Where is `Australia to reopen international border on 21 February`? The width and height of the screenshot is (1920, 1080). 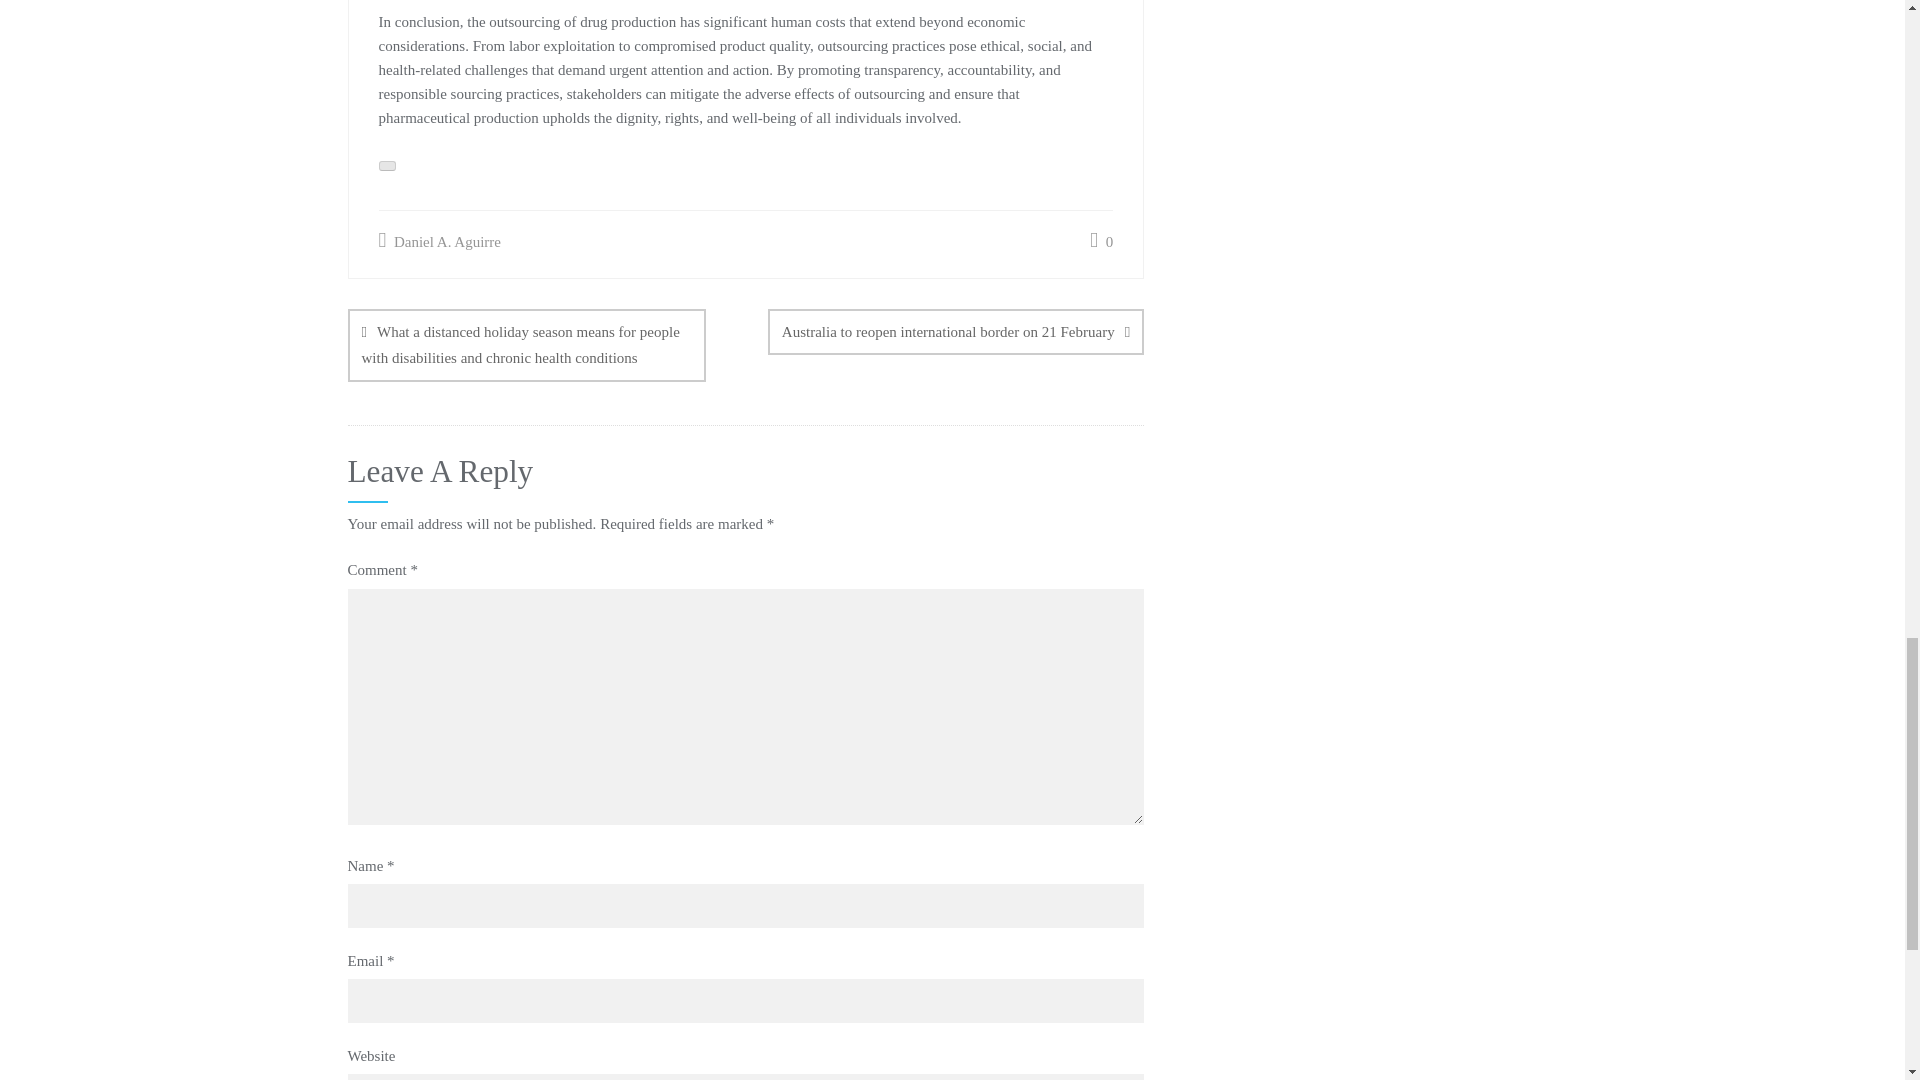
Australia to reopen international border on 21 February is located at coordinates (956, 332).